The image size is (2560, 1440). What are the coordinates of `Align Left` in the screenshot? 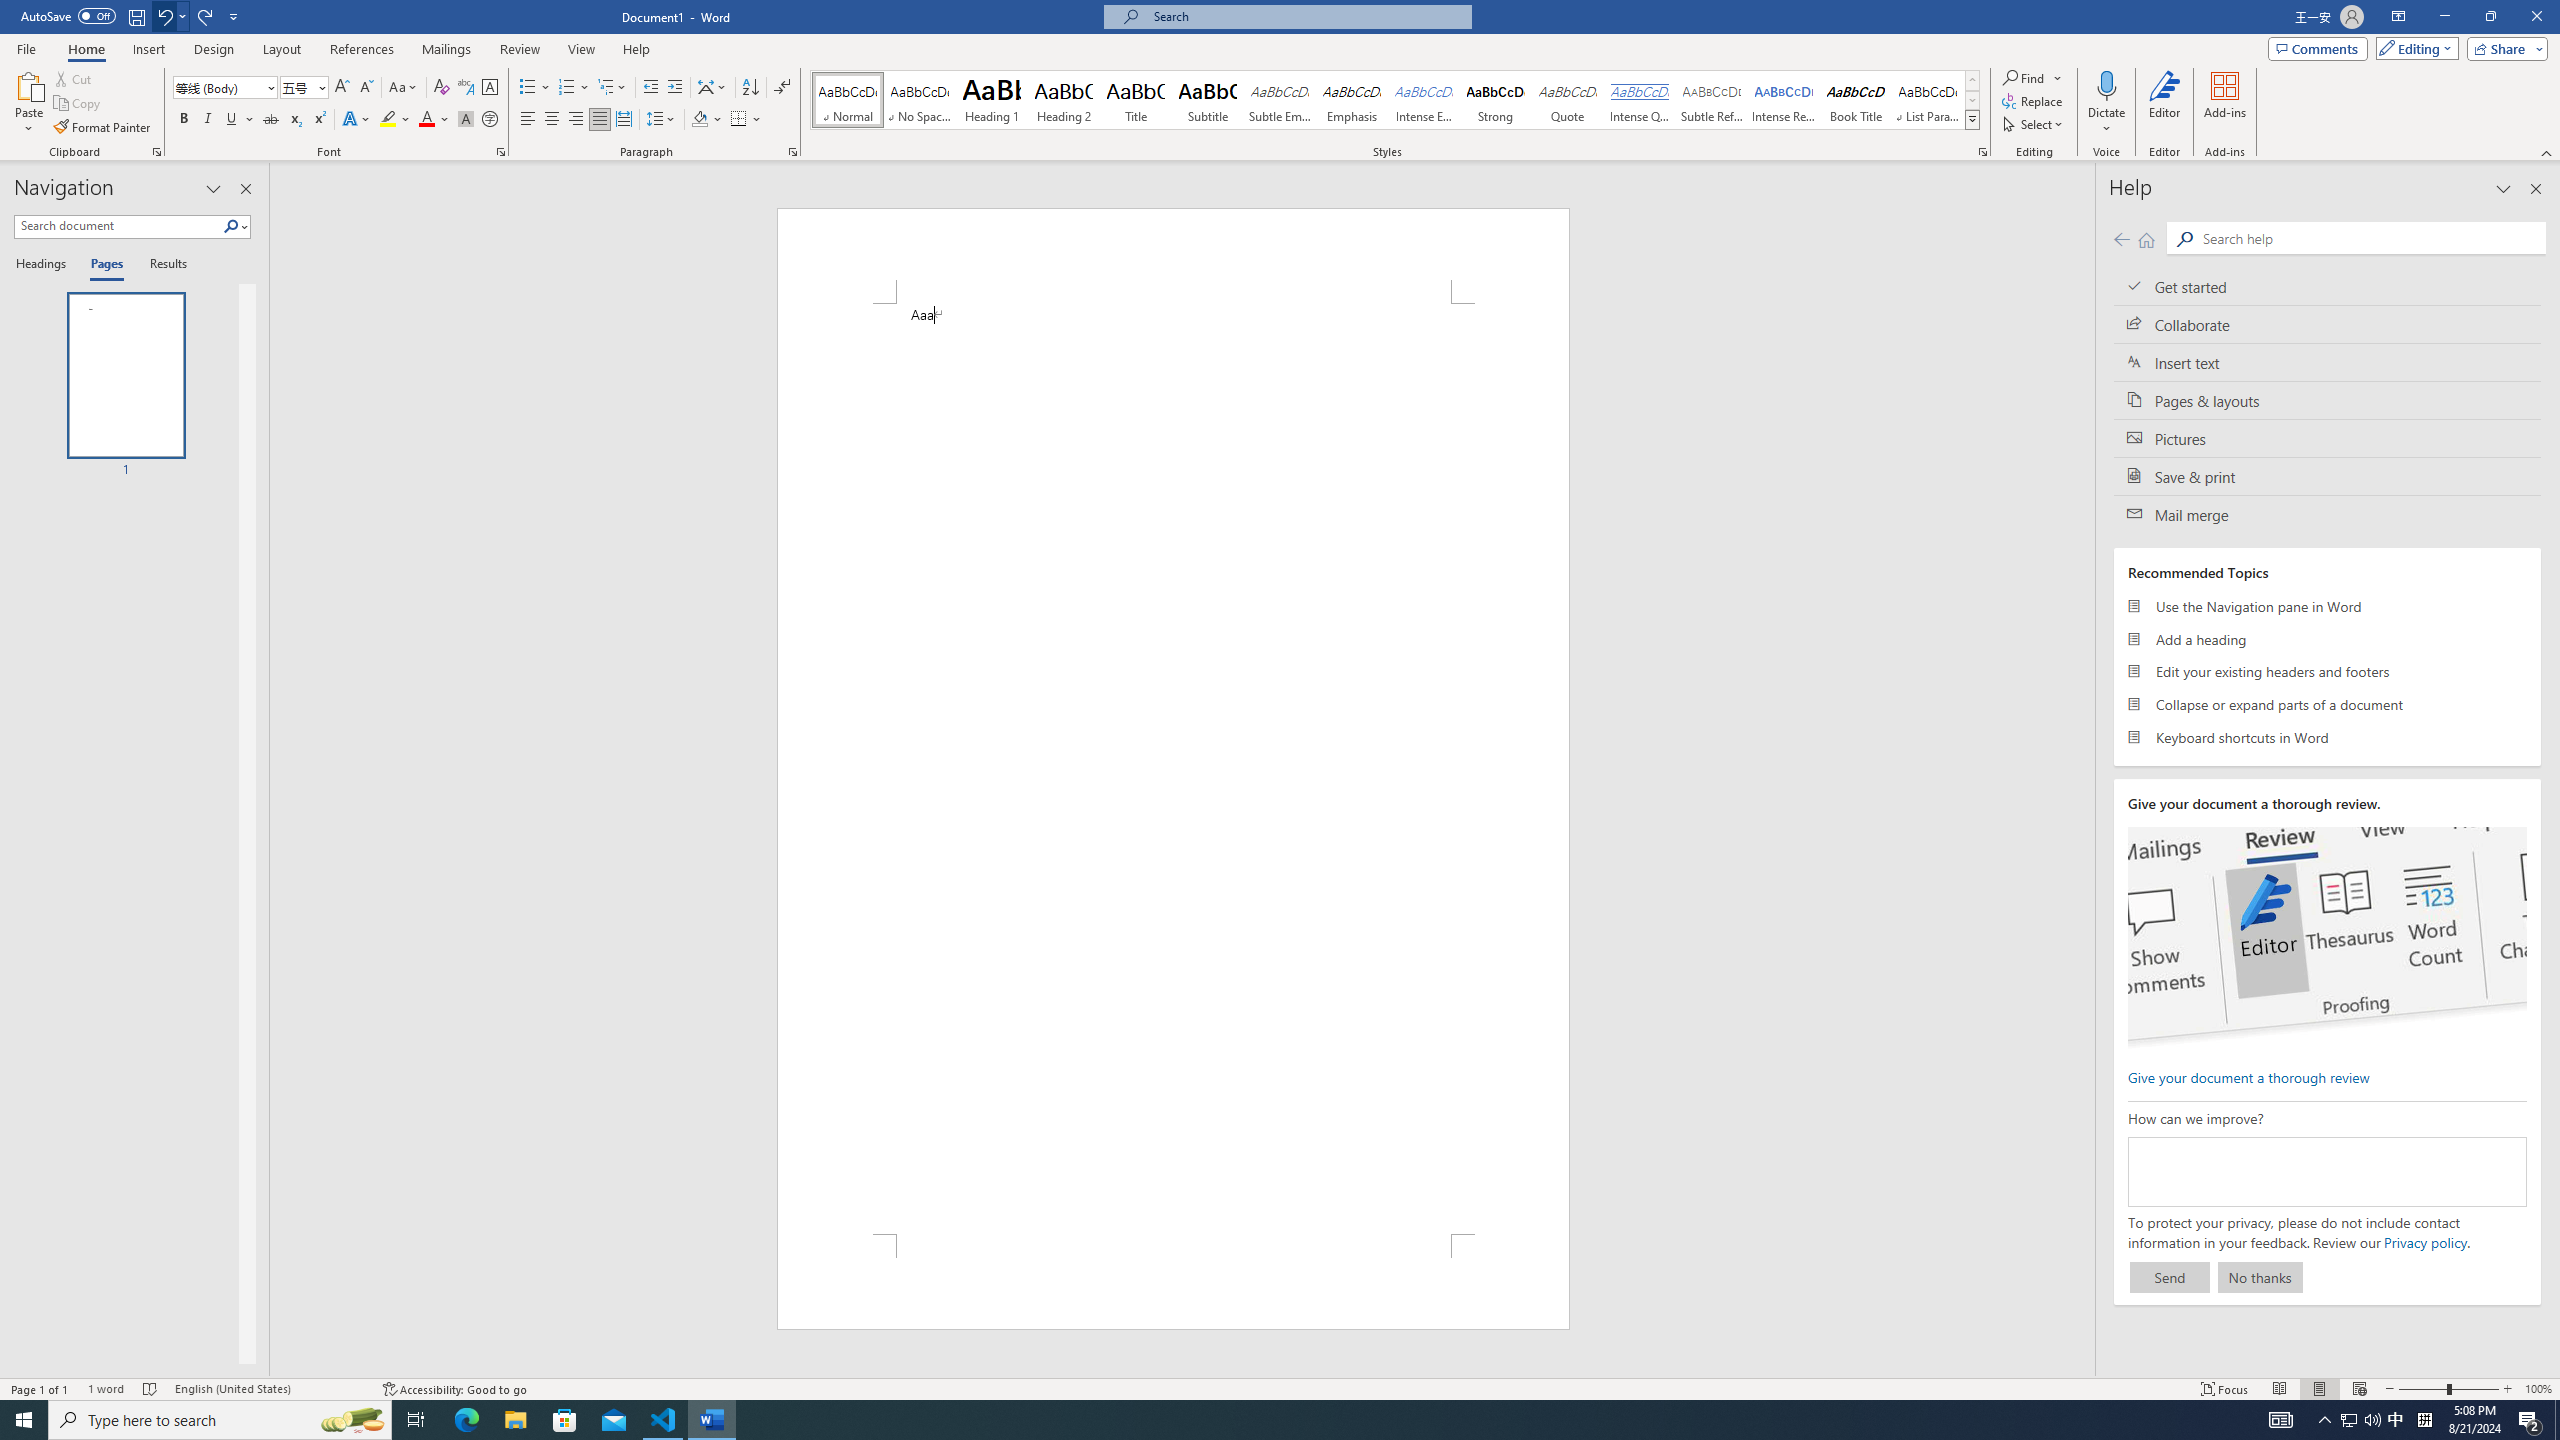 It's located at (528, 120).